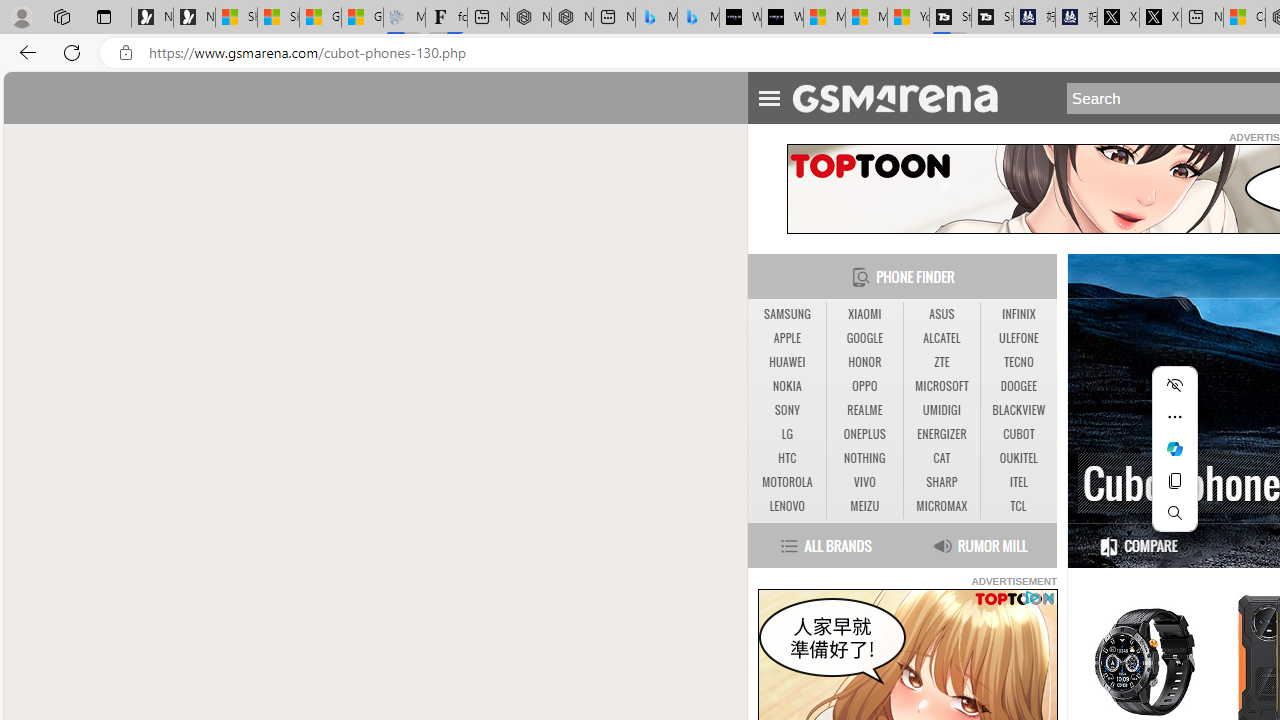  Describe the element at coordinates (786, 338) in the screenshot. I see `APPLE` at that location.